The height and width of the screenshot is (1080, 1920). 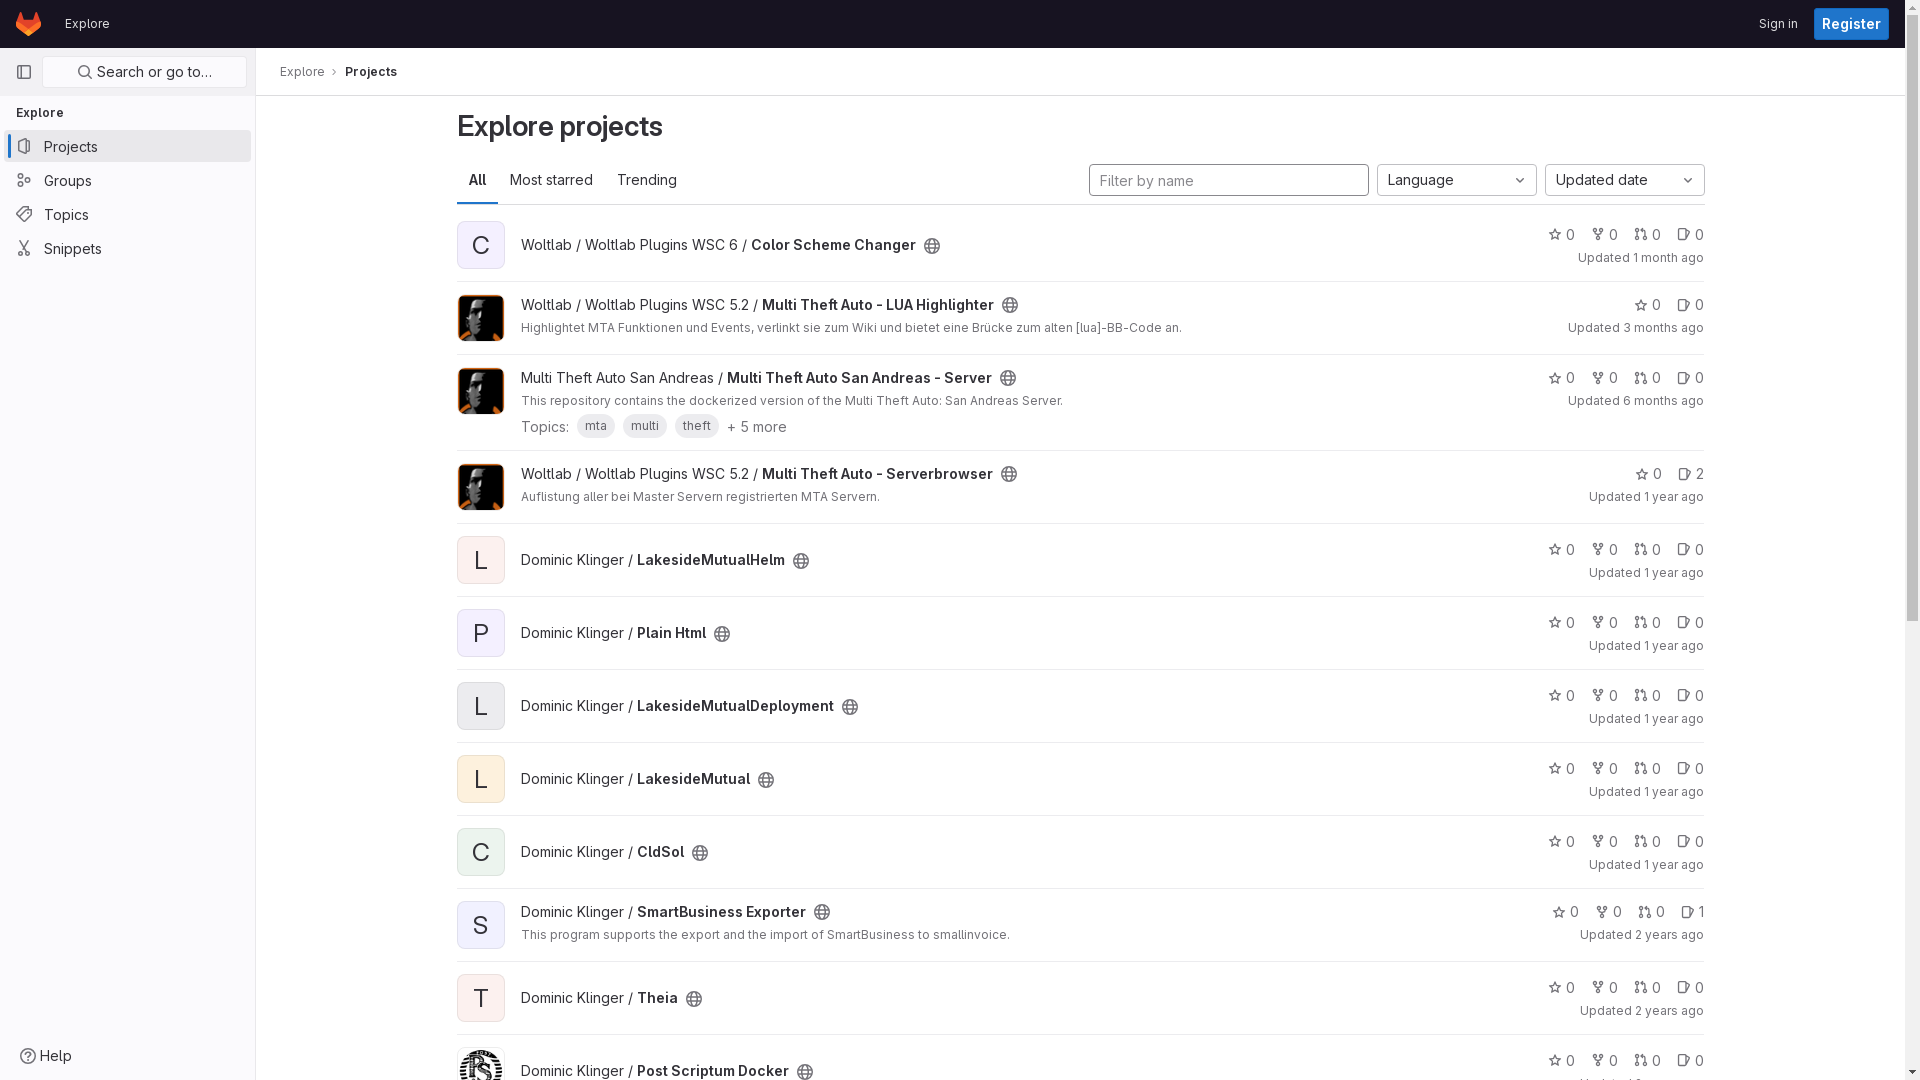 I want to click on Explore, so click(x=302, y=72).